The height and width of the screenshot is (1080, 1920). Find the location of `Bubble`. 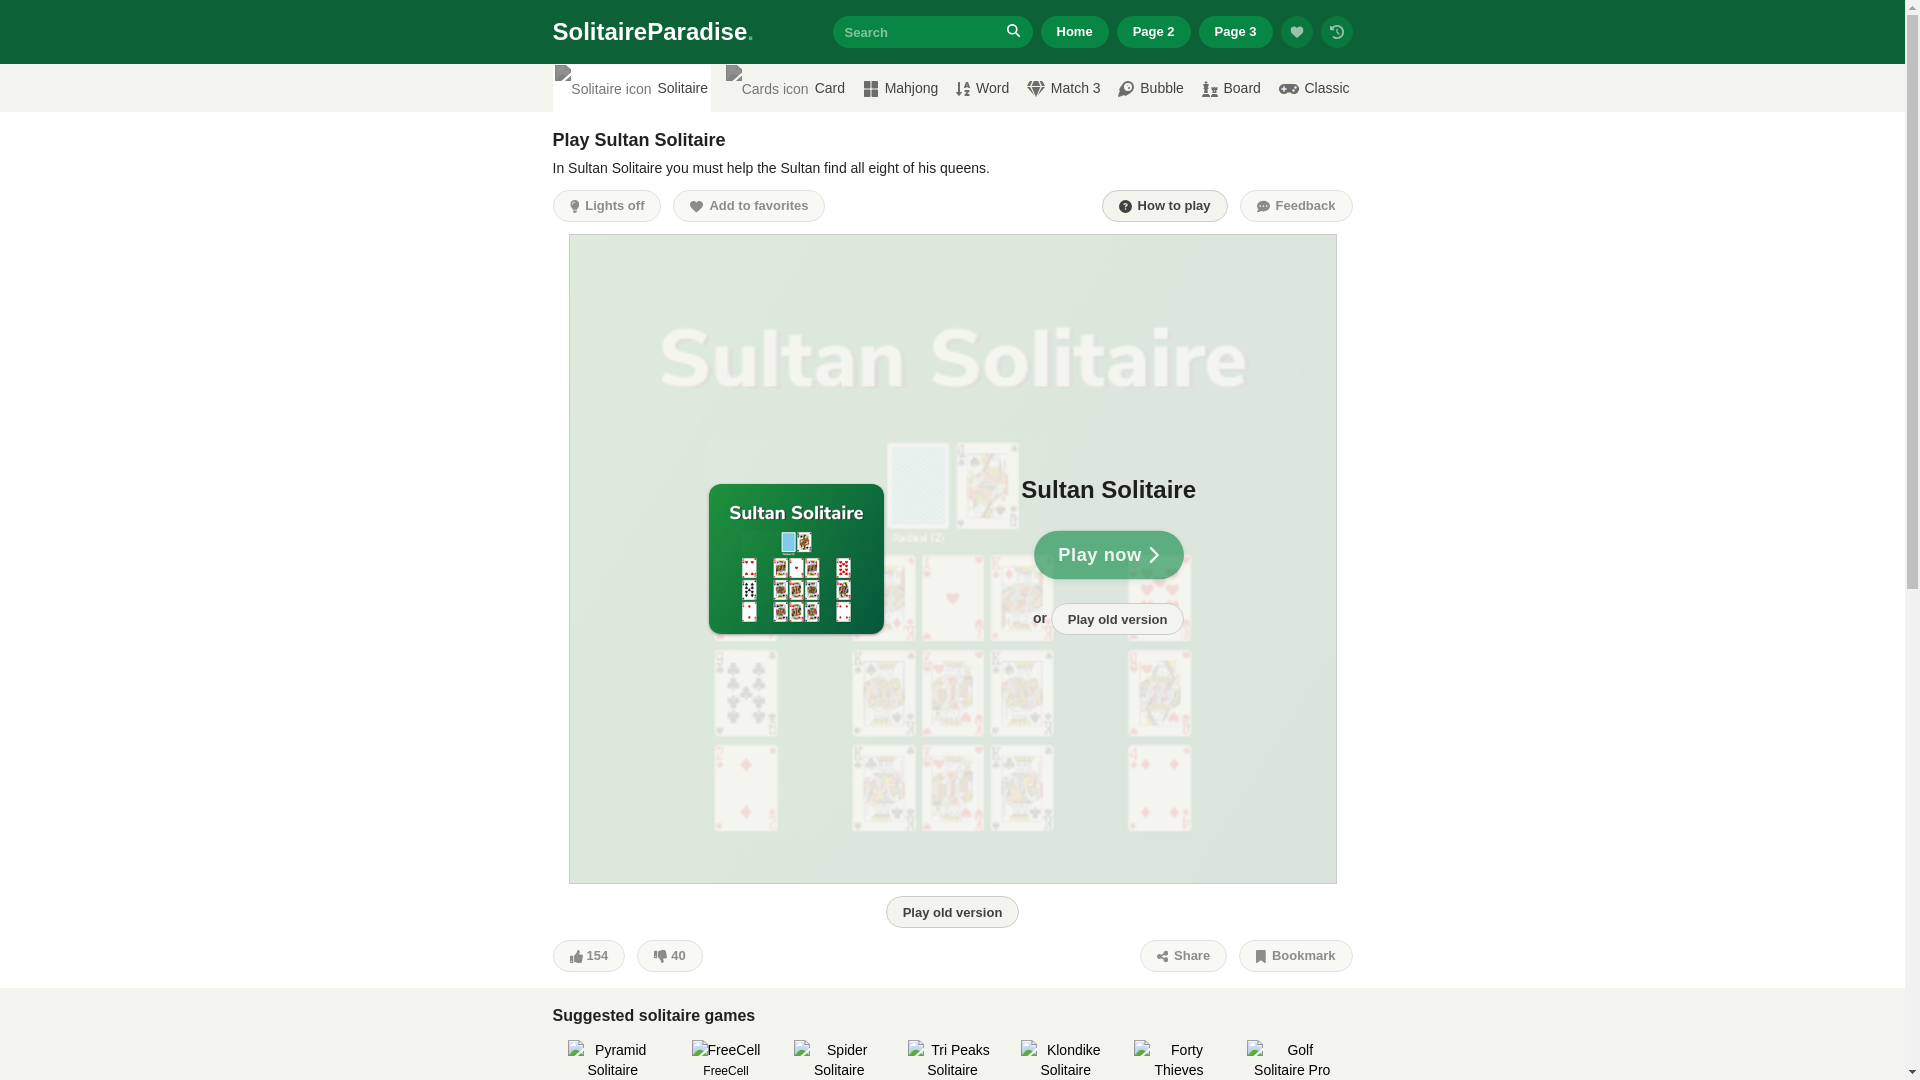

Bubble is located at coordinates (1150, 88).